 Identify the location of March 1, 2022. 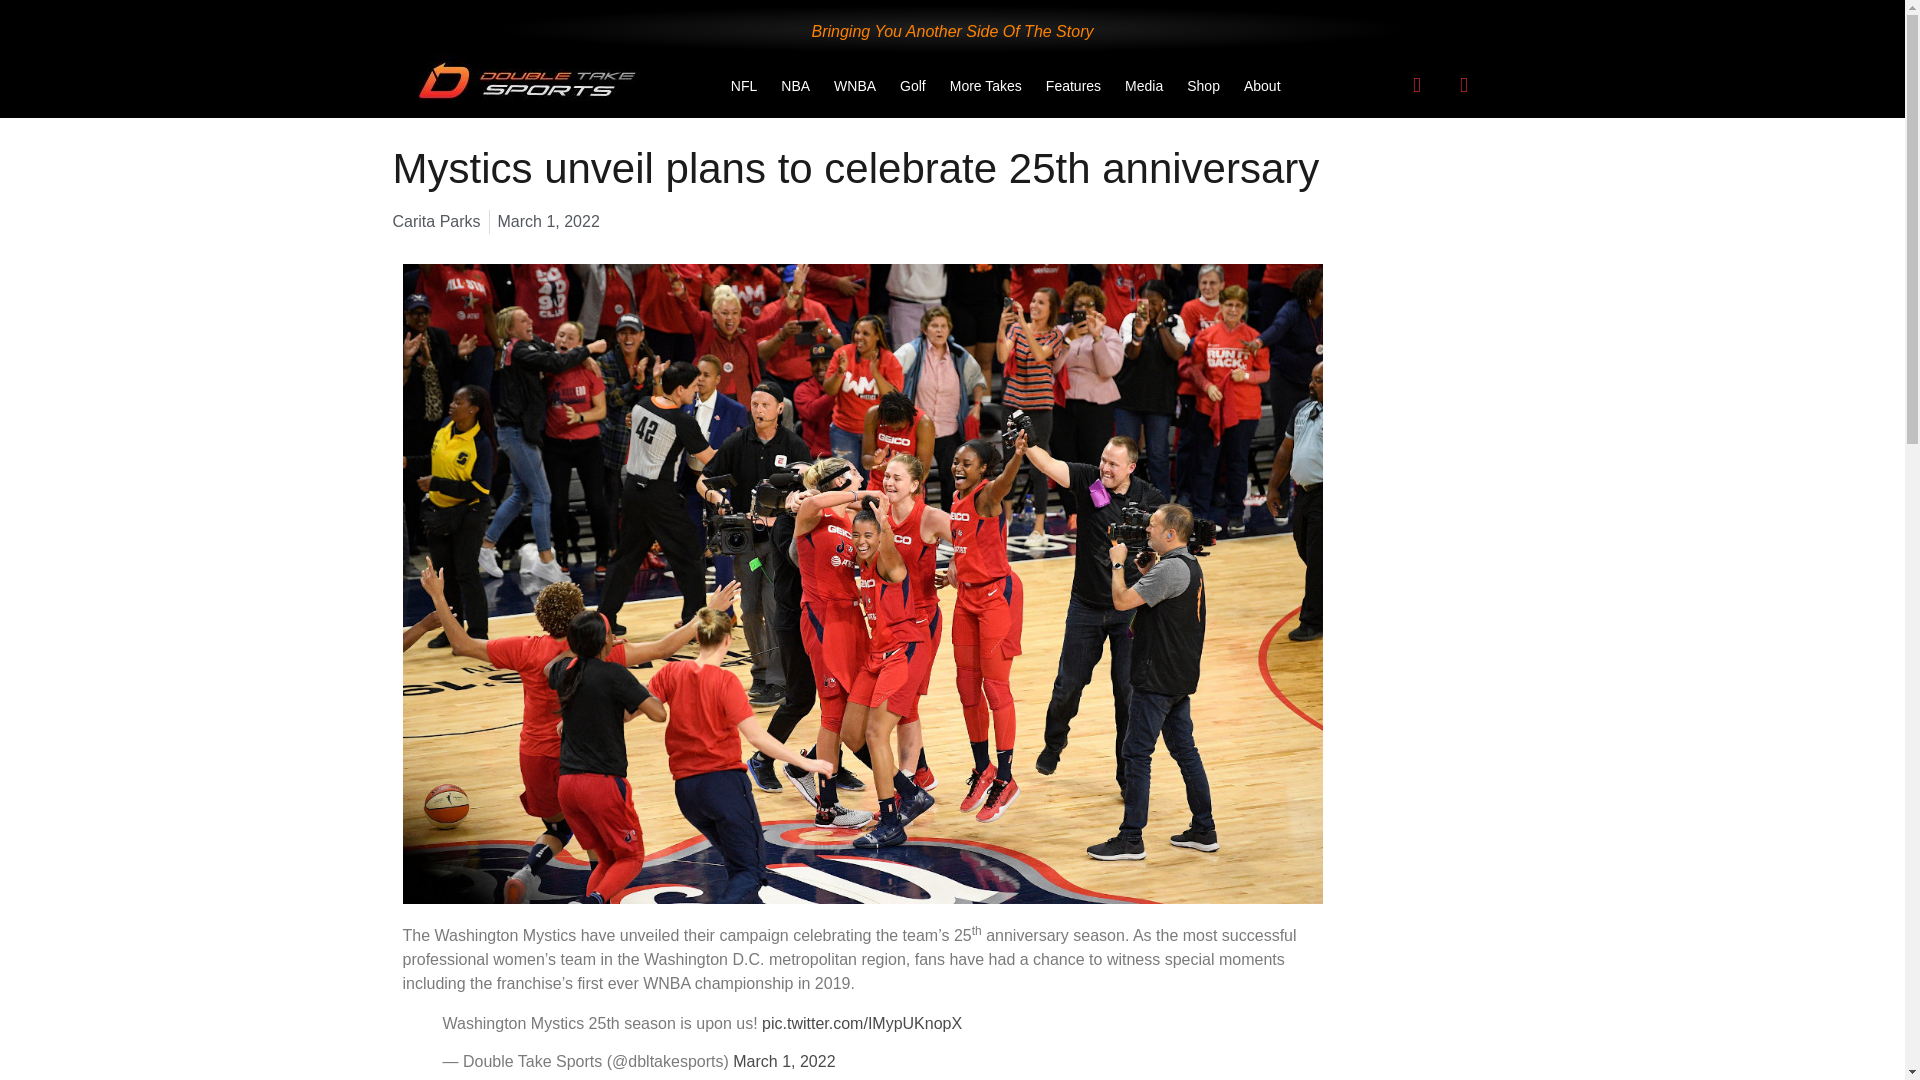
(548, 222).